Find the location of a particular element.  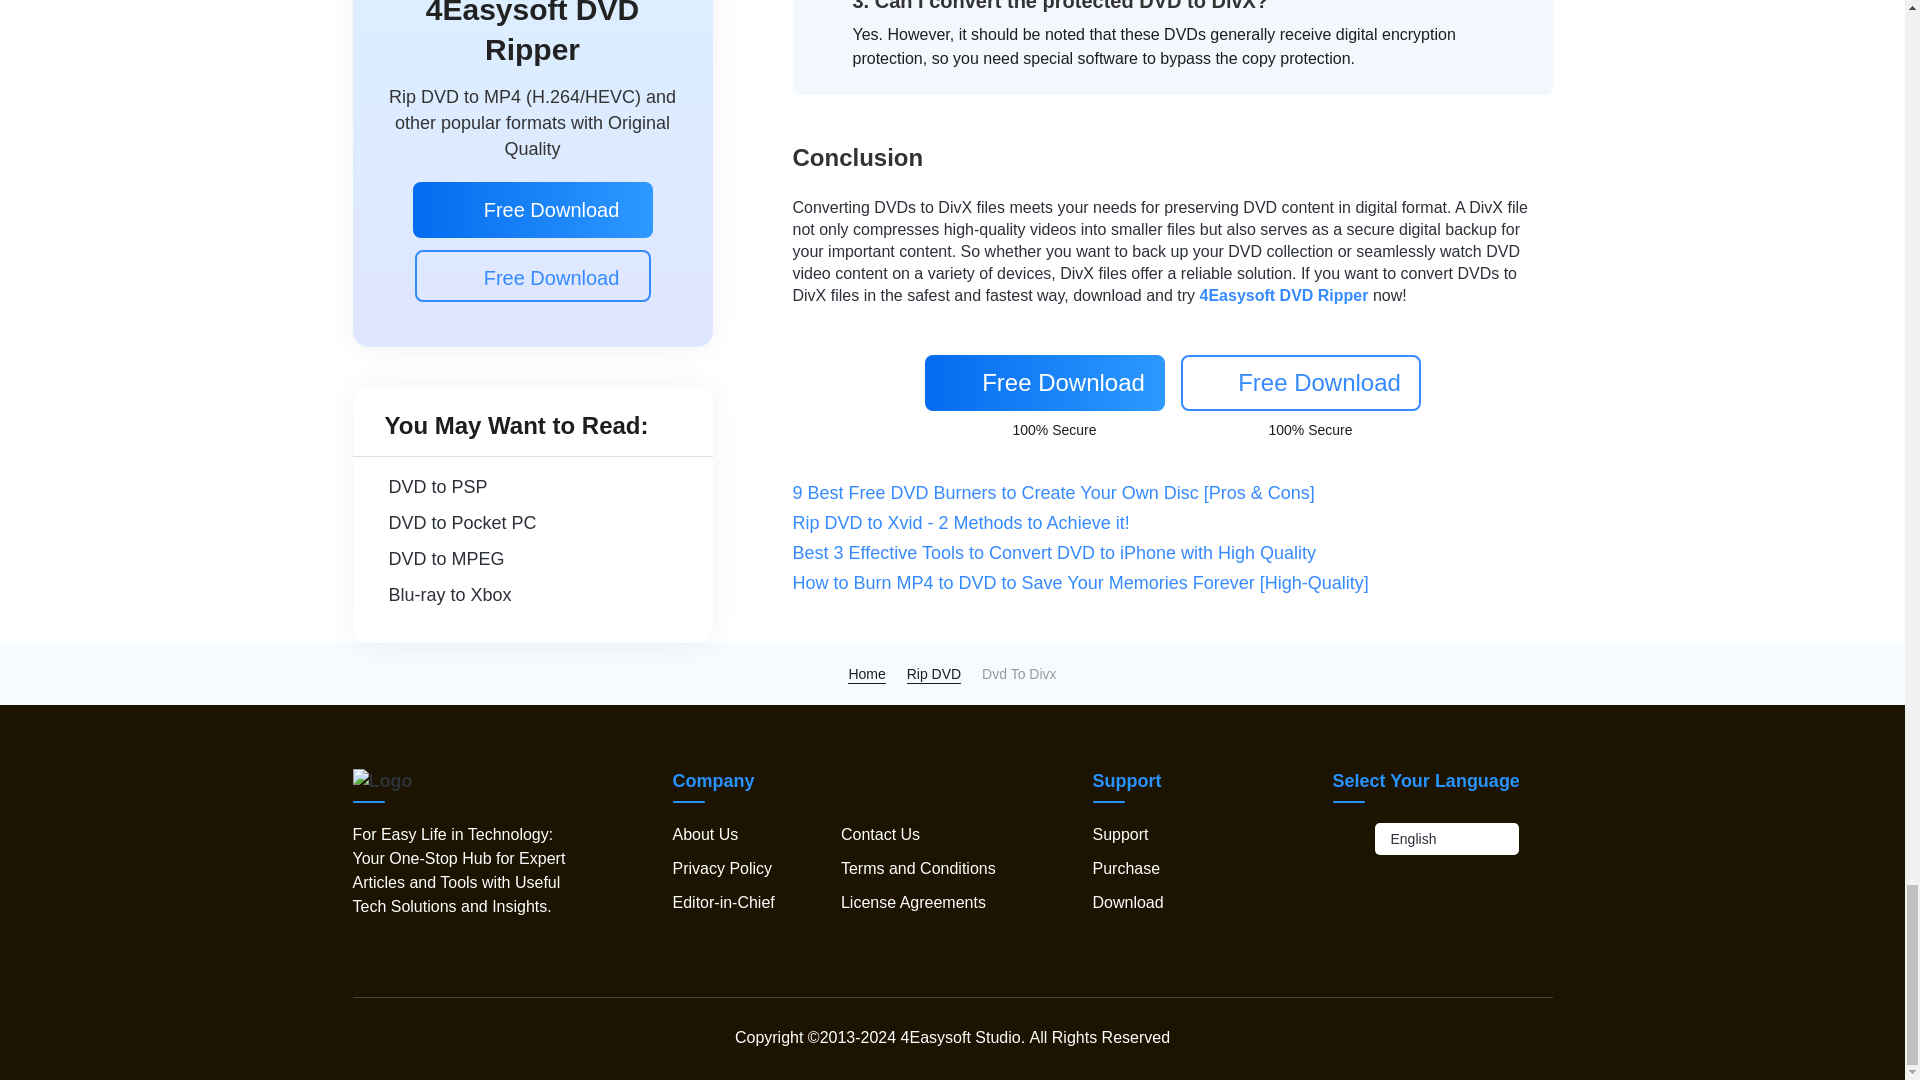

Editor-in-Chief is located at coordinates (722, 902).